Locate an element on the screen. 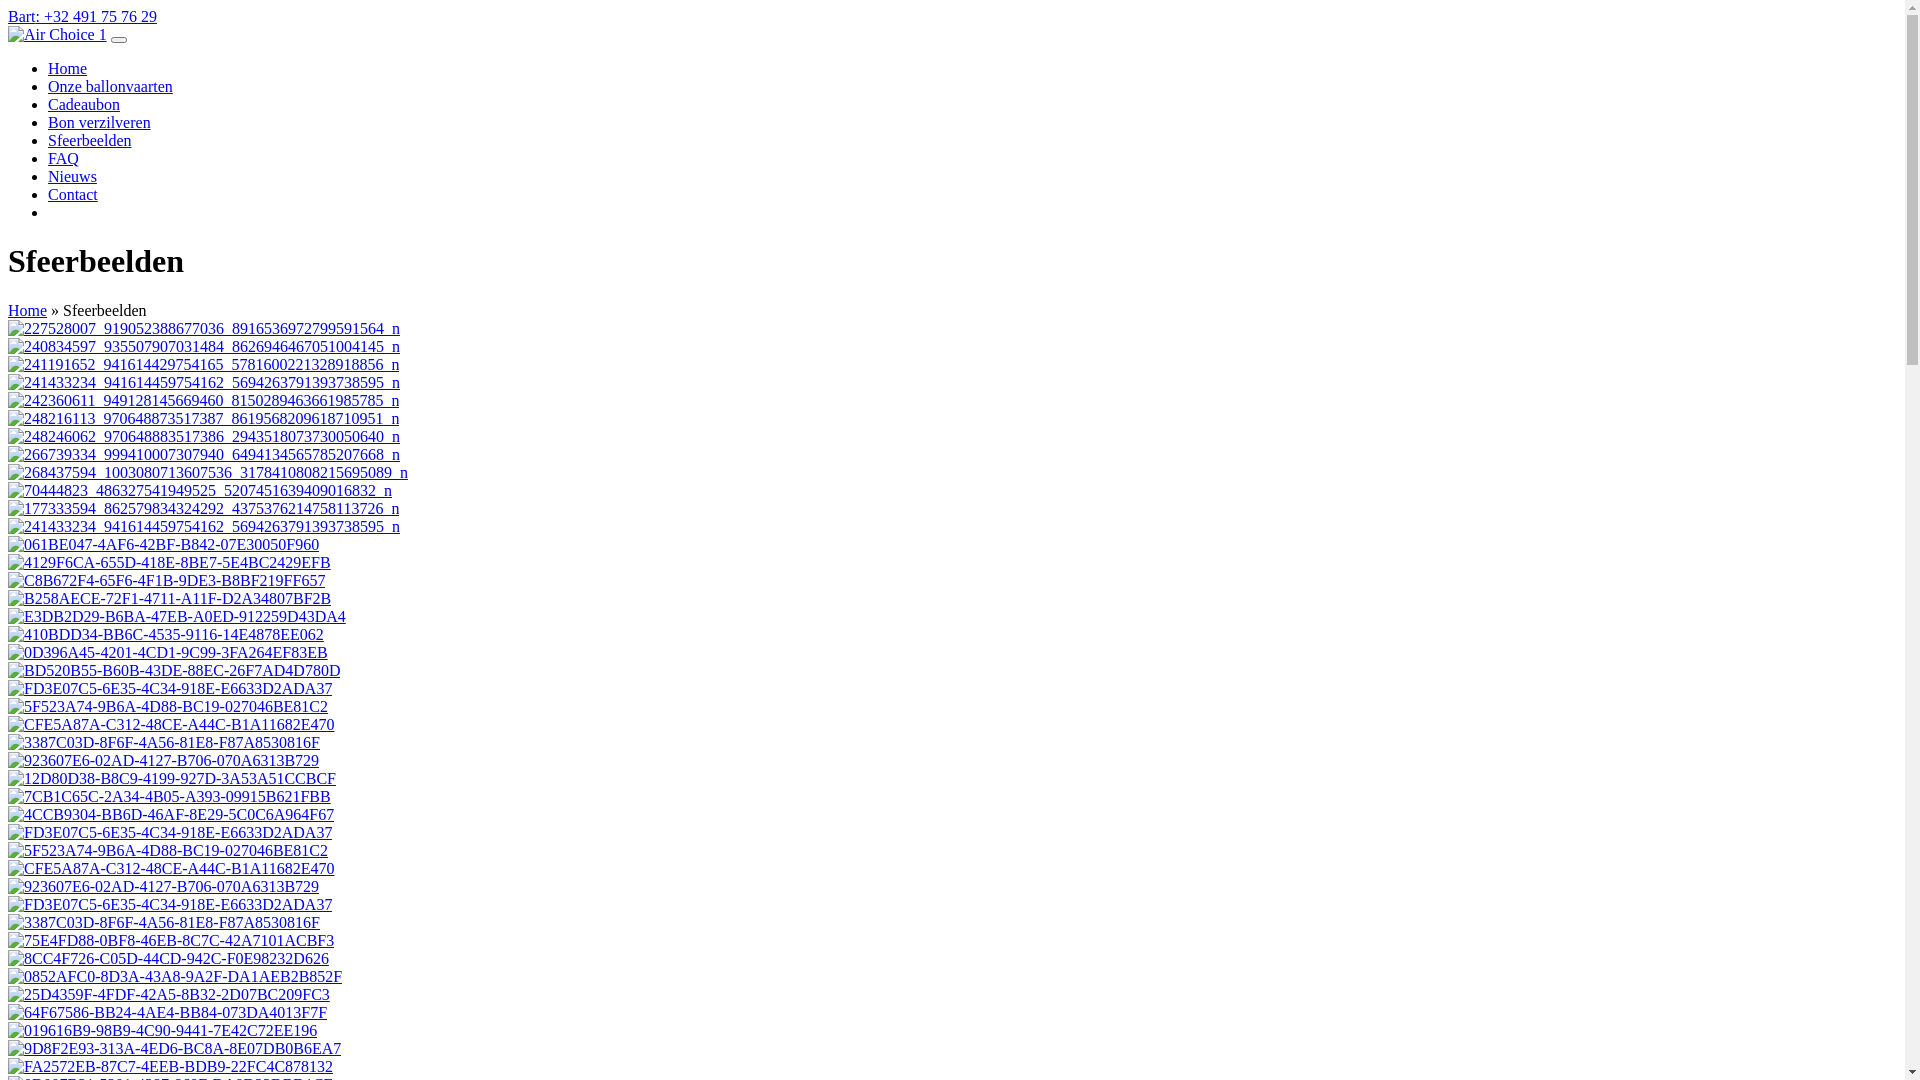 The height and width of the screenshot is (1080, 1920). Home is located at coordinates (68, 68).